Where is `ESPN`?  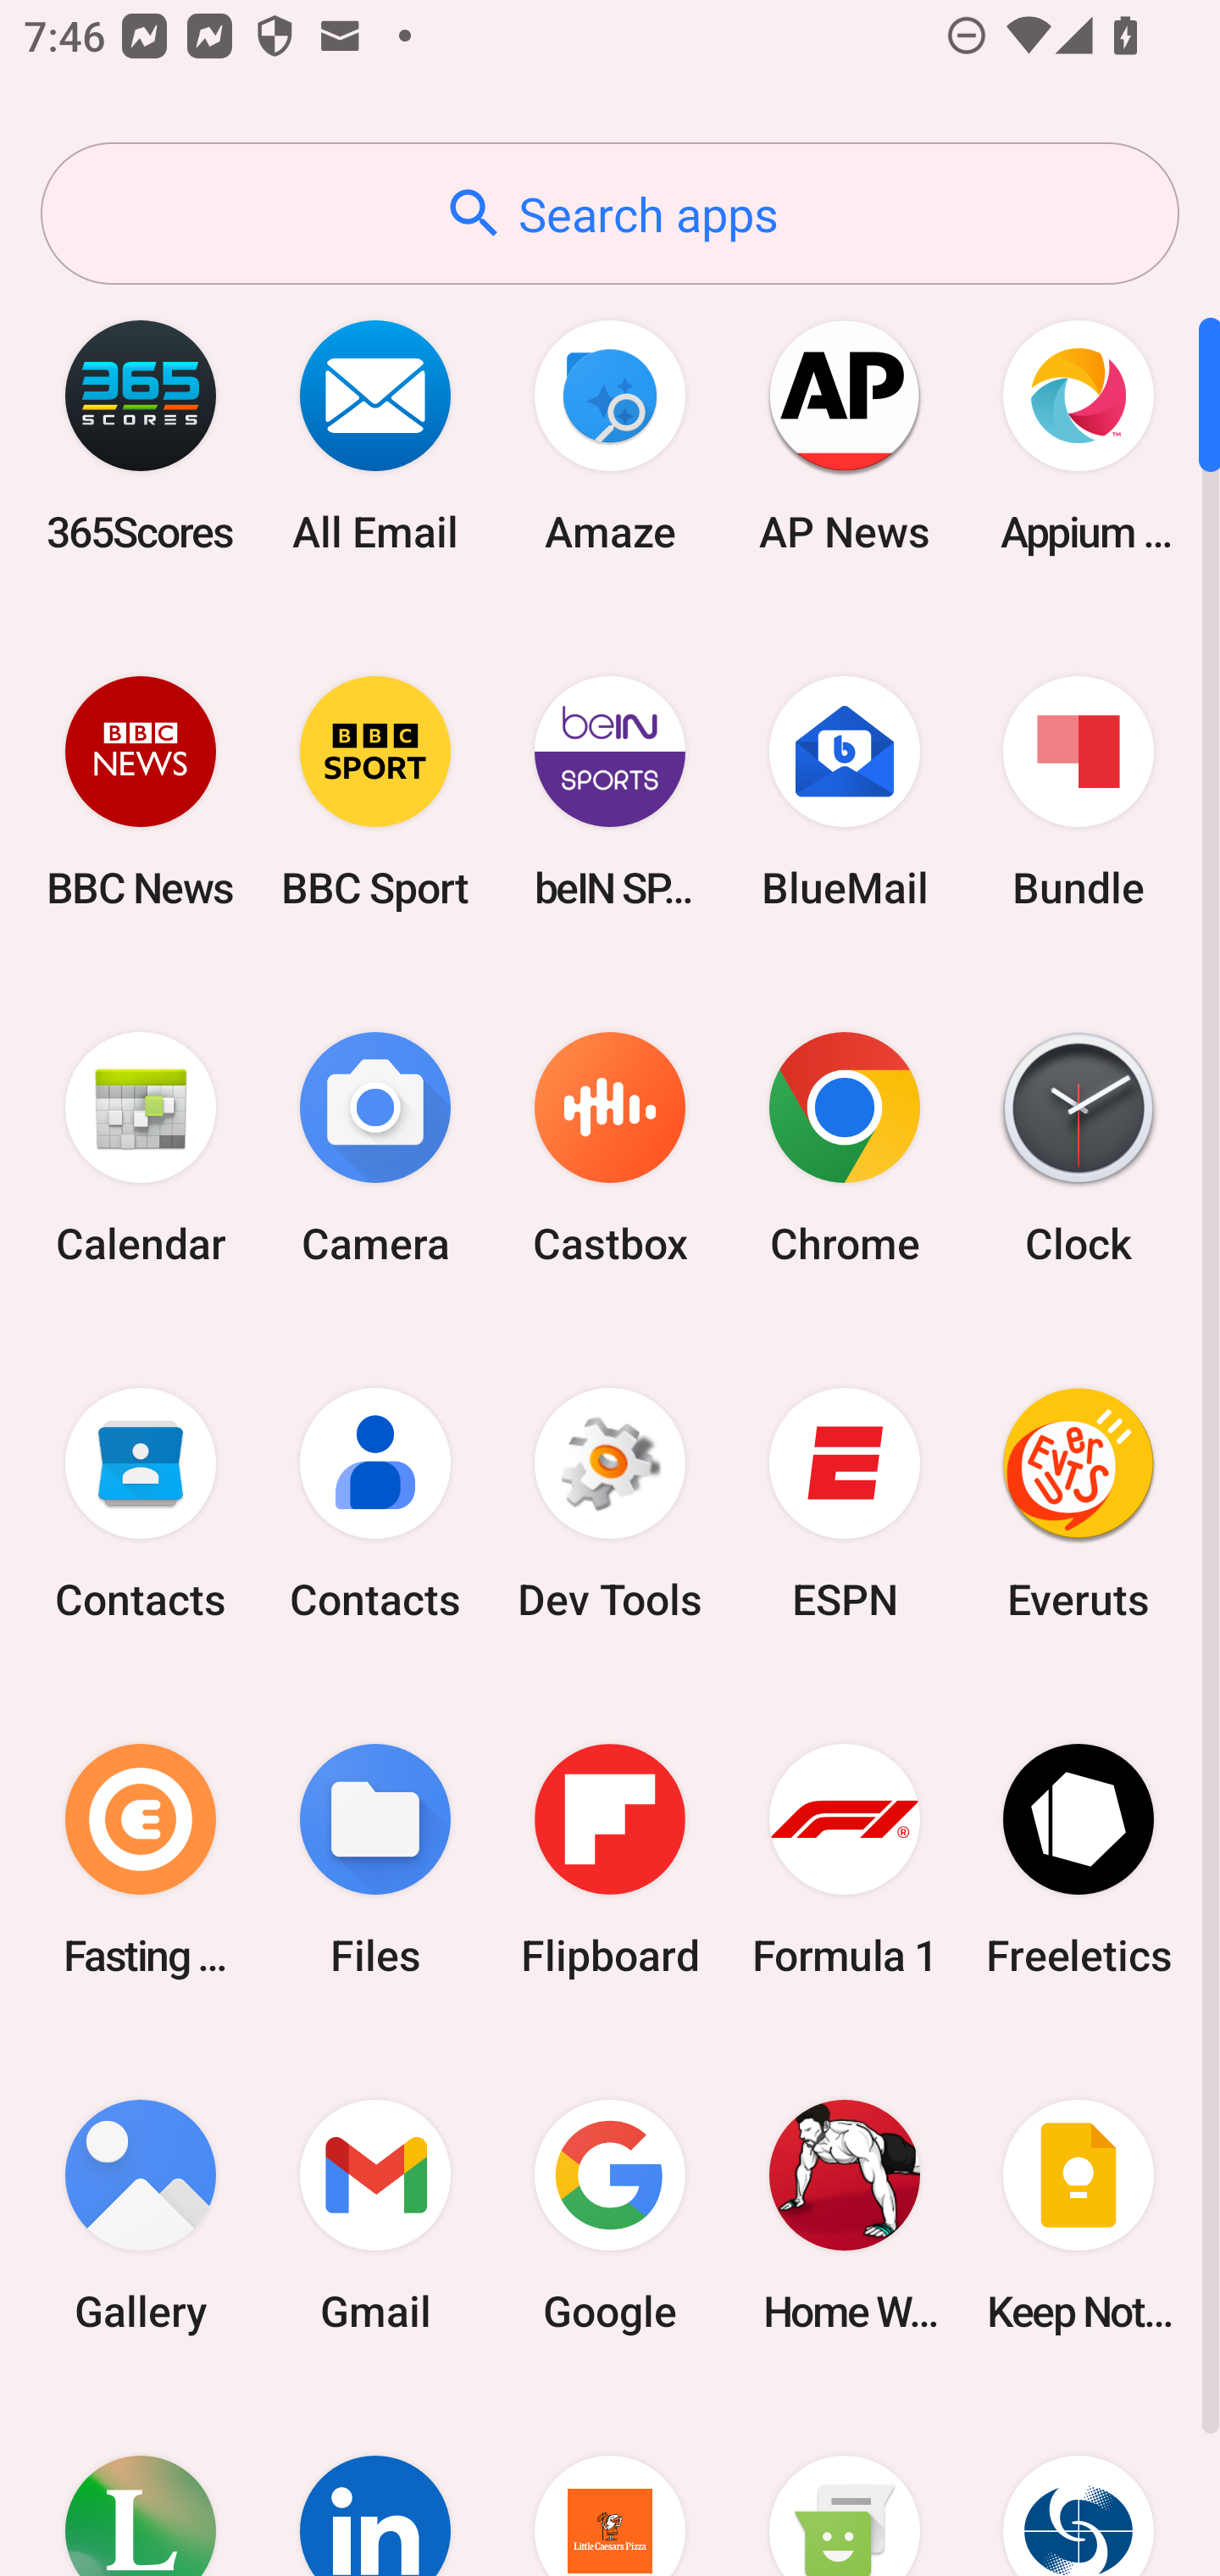 ESPN is located at coordinates (844, 1504).